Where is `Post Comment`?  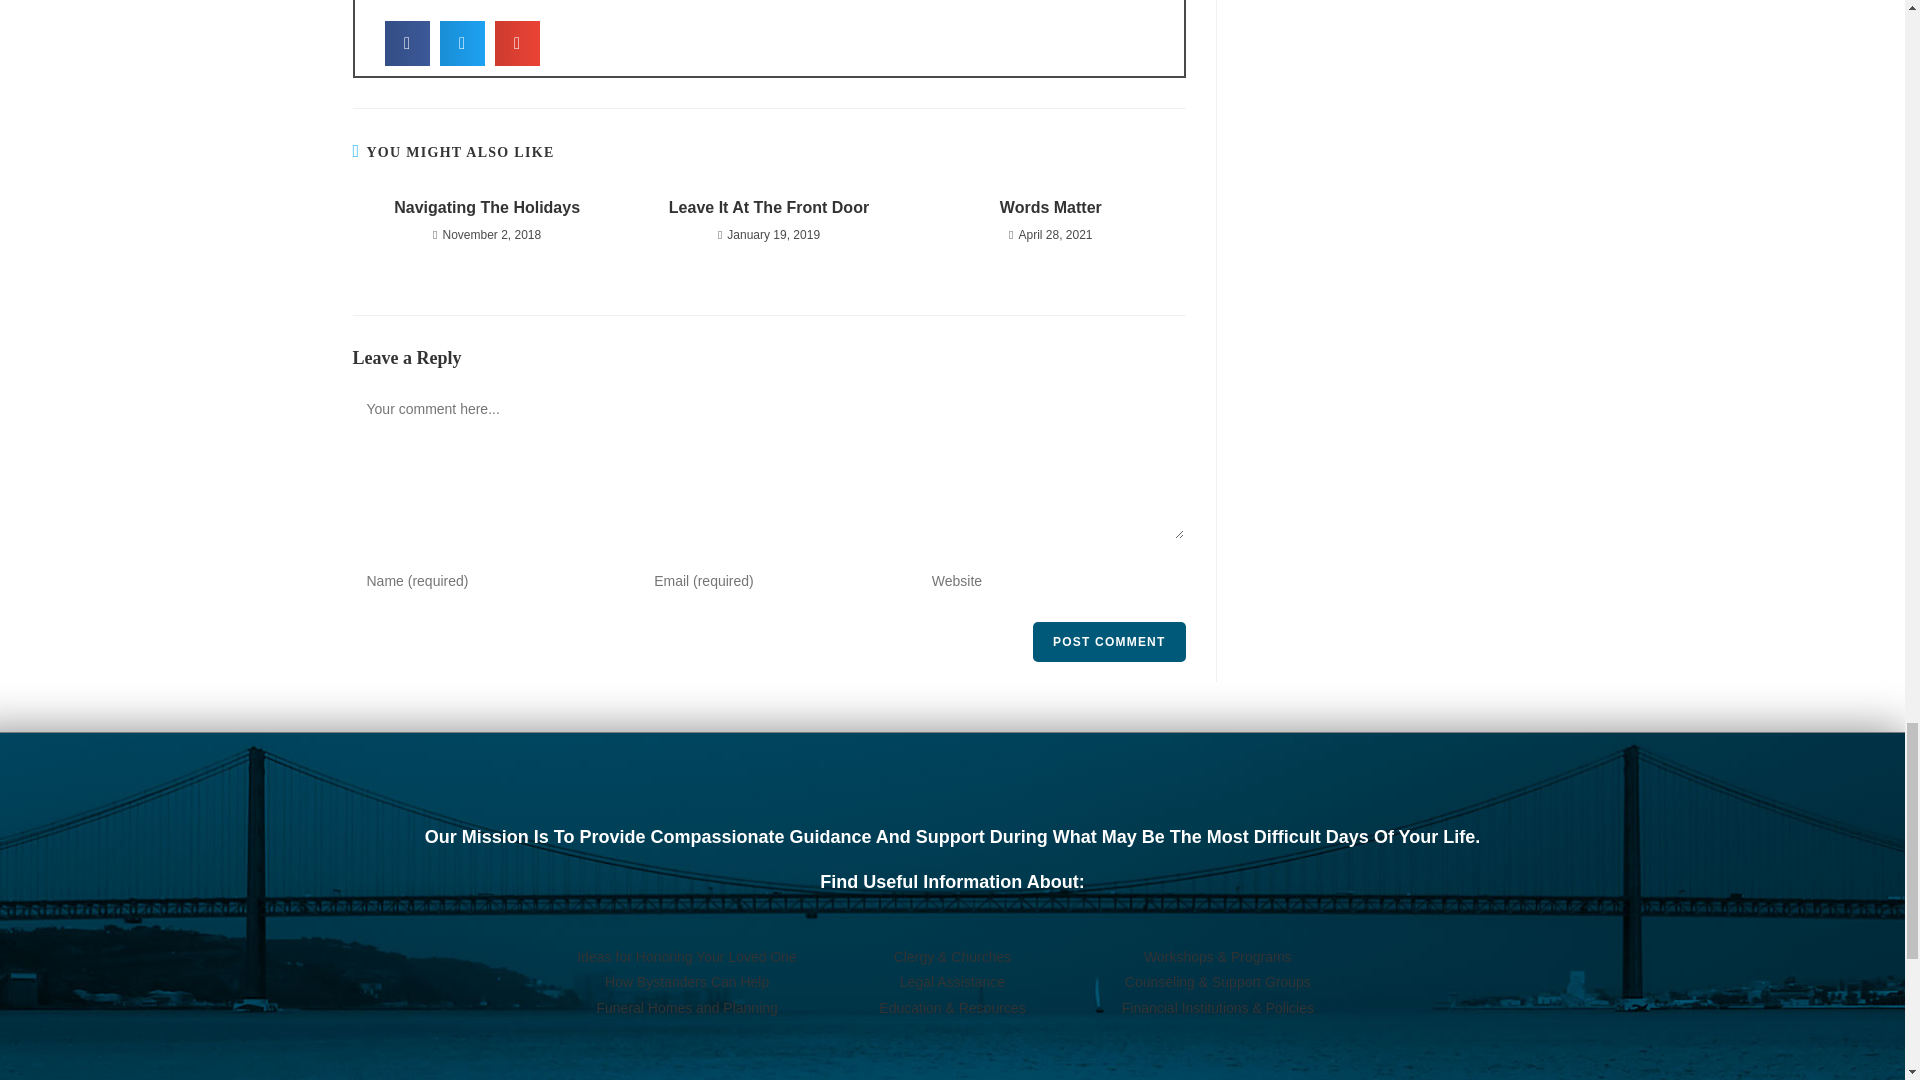 Post Comment is located at coordinates (1108, 642).